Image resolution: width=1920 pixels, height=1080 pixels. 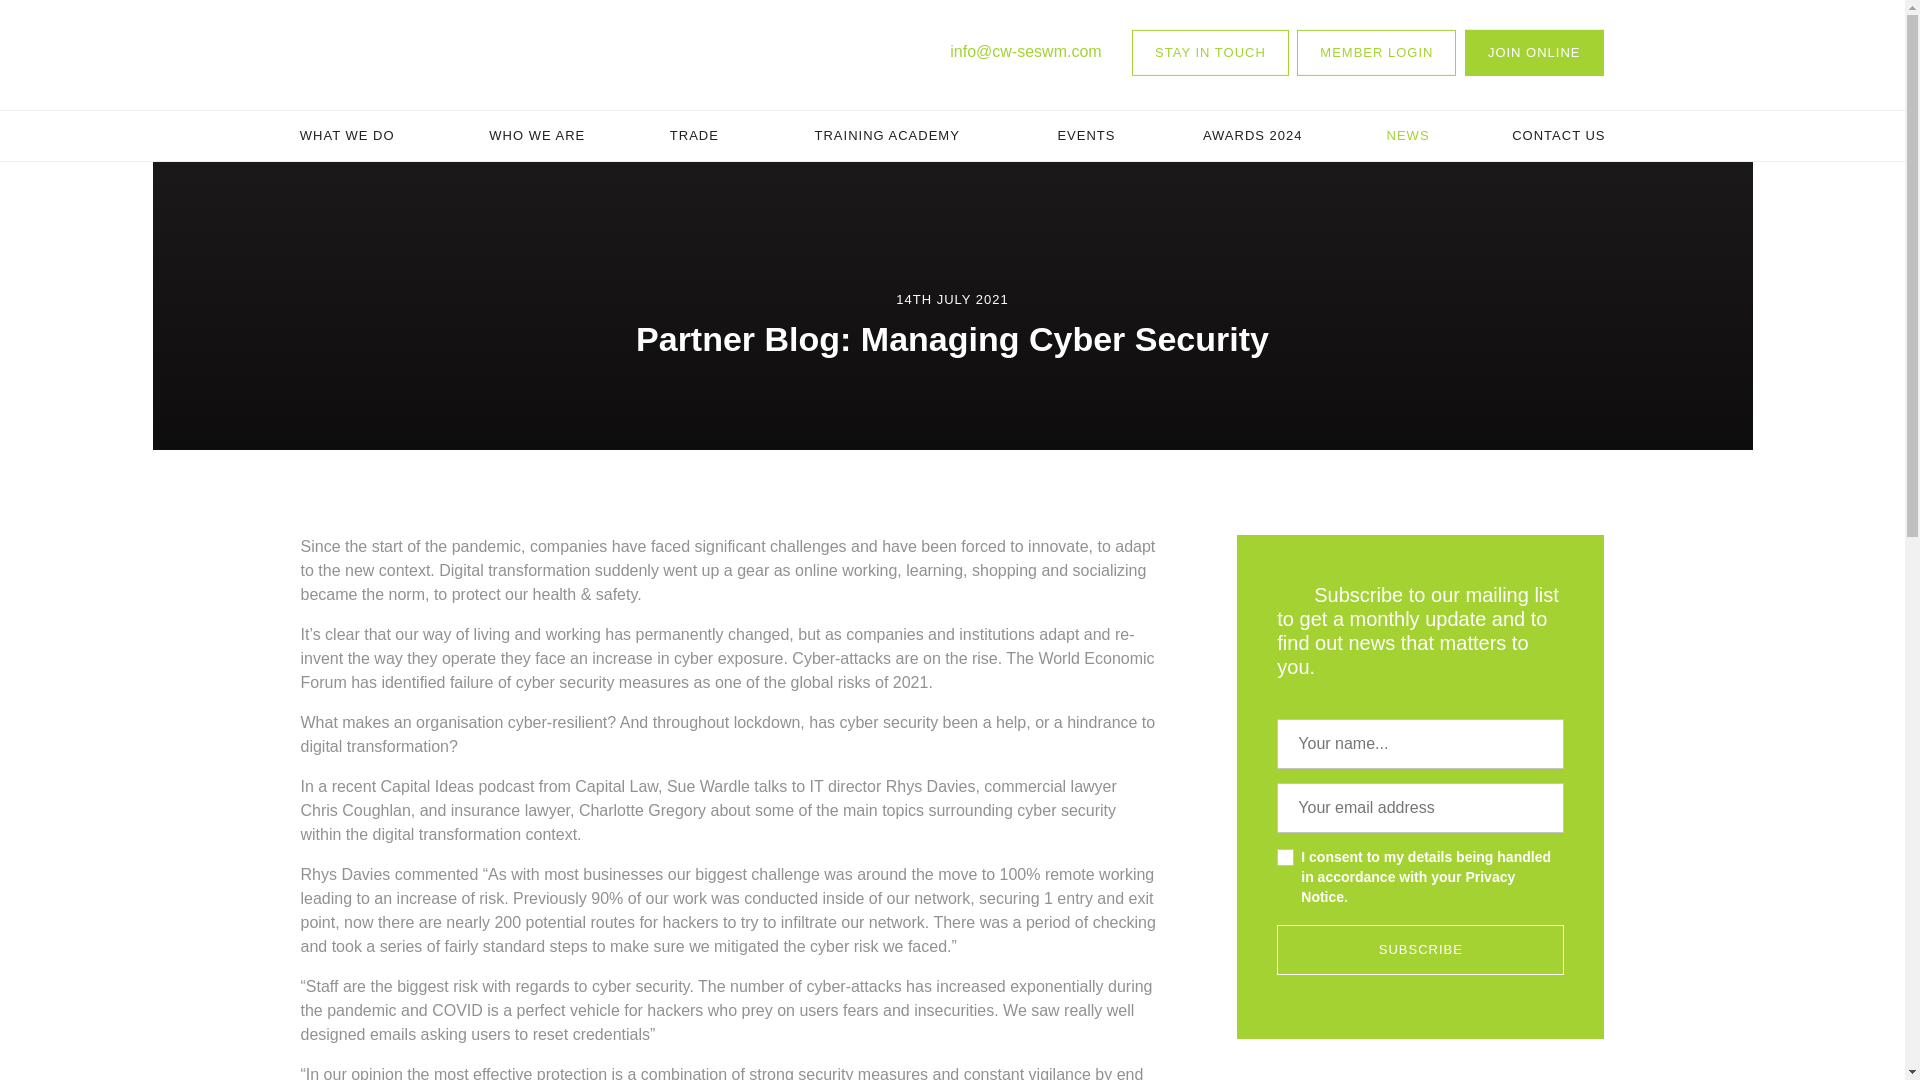 What do you see at coordinates (388, 54) in the screenshot?
I see `The Chamber` at bounding box center [388, 54].